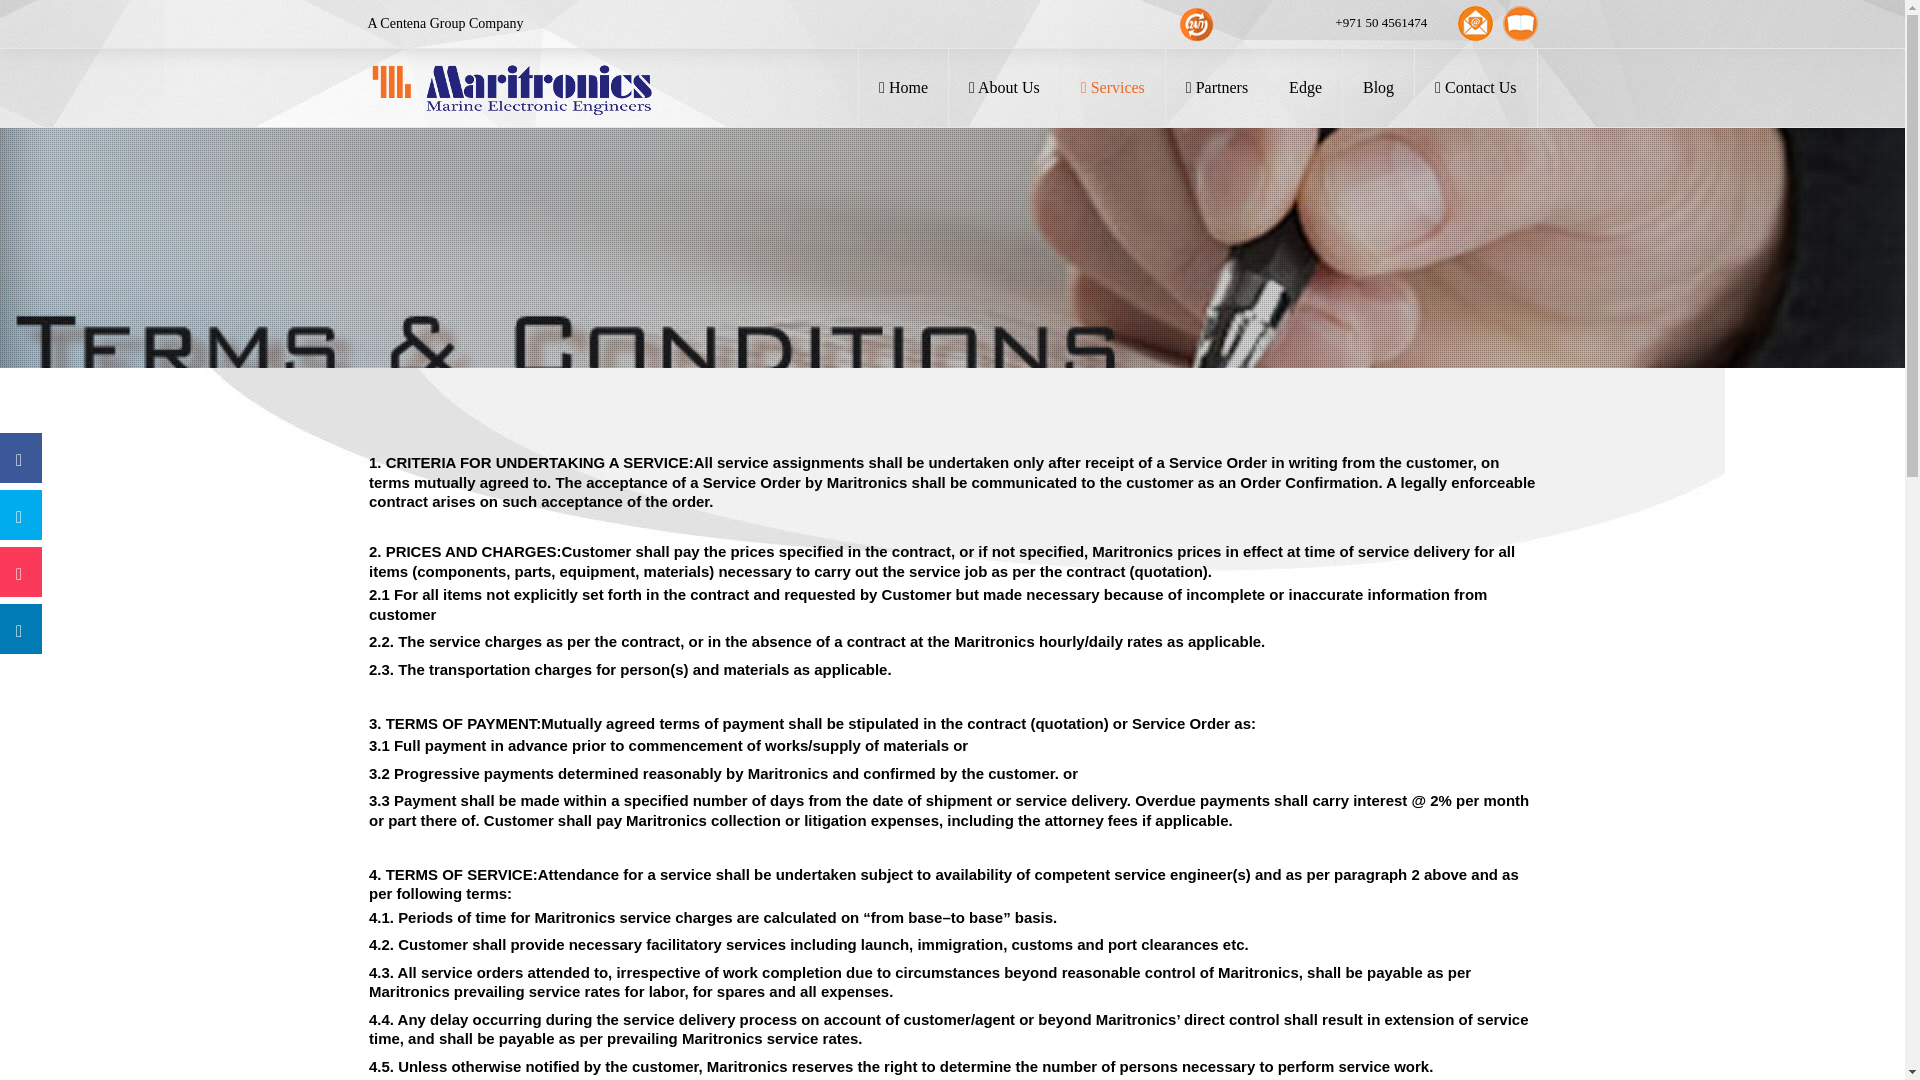 The height and width of the screenshot is (1080, 1920). Describe the element at coordinates (1306, 88) in the screenshot. I see `Edge` at that location.